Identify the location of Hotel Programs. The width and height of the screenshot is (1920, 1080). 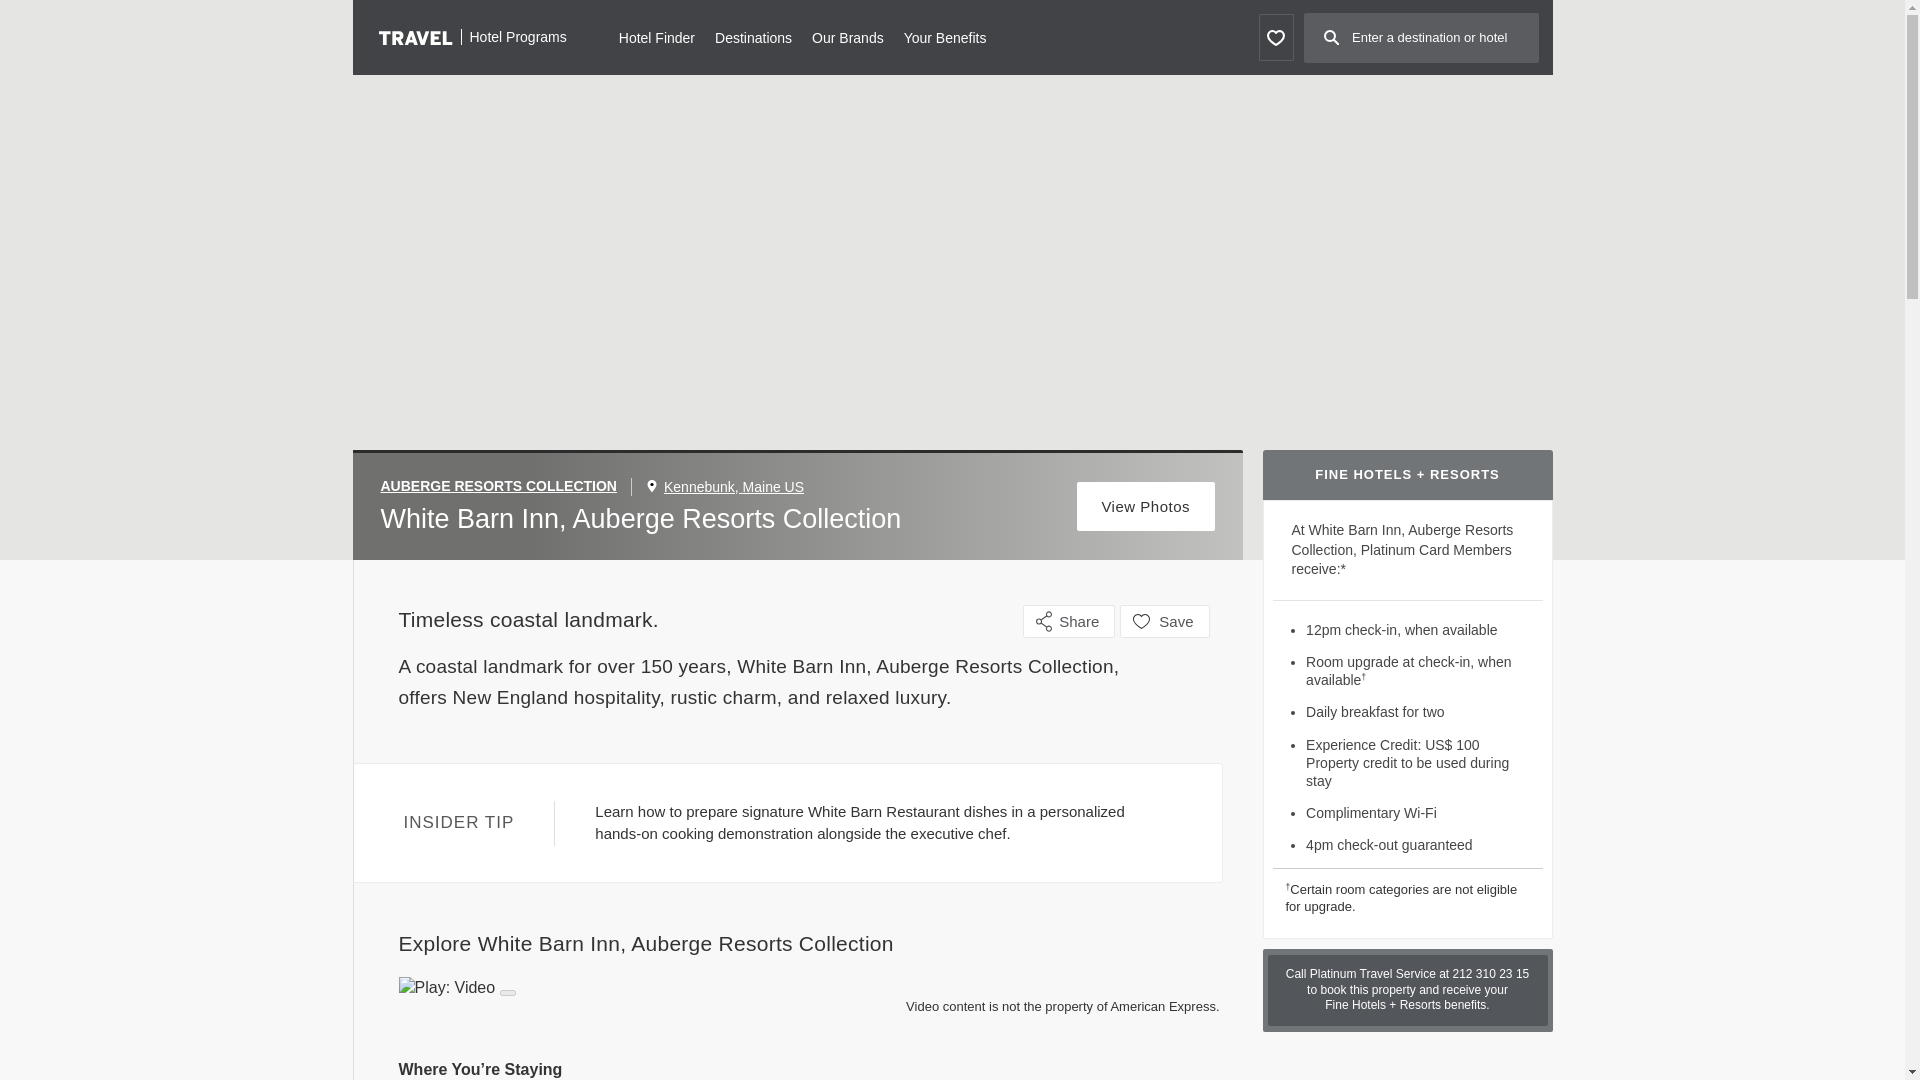
(472, 36).